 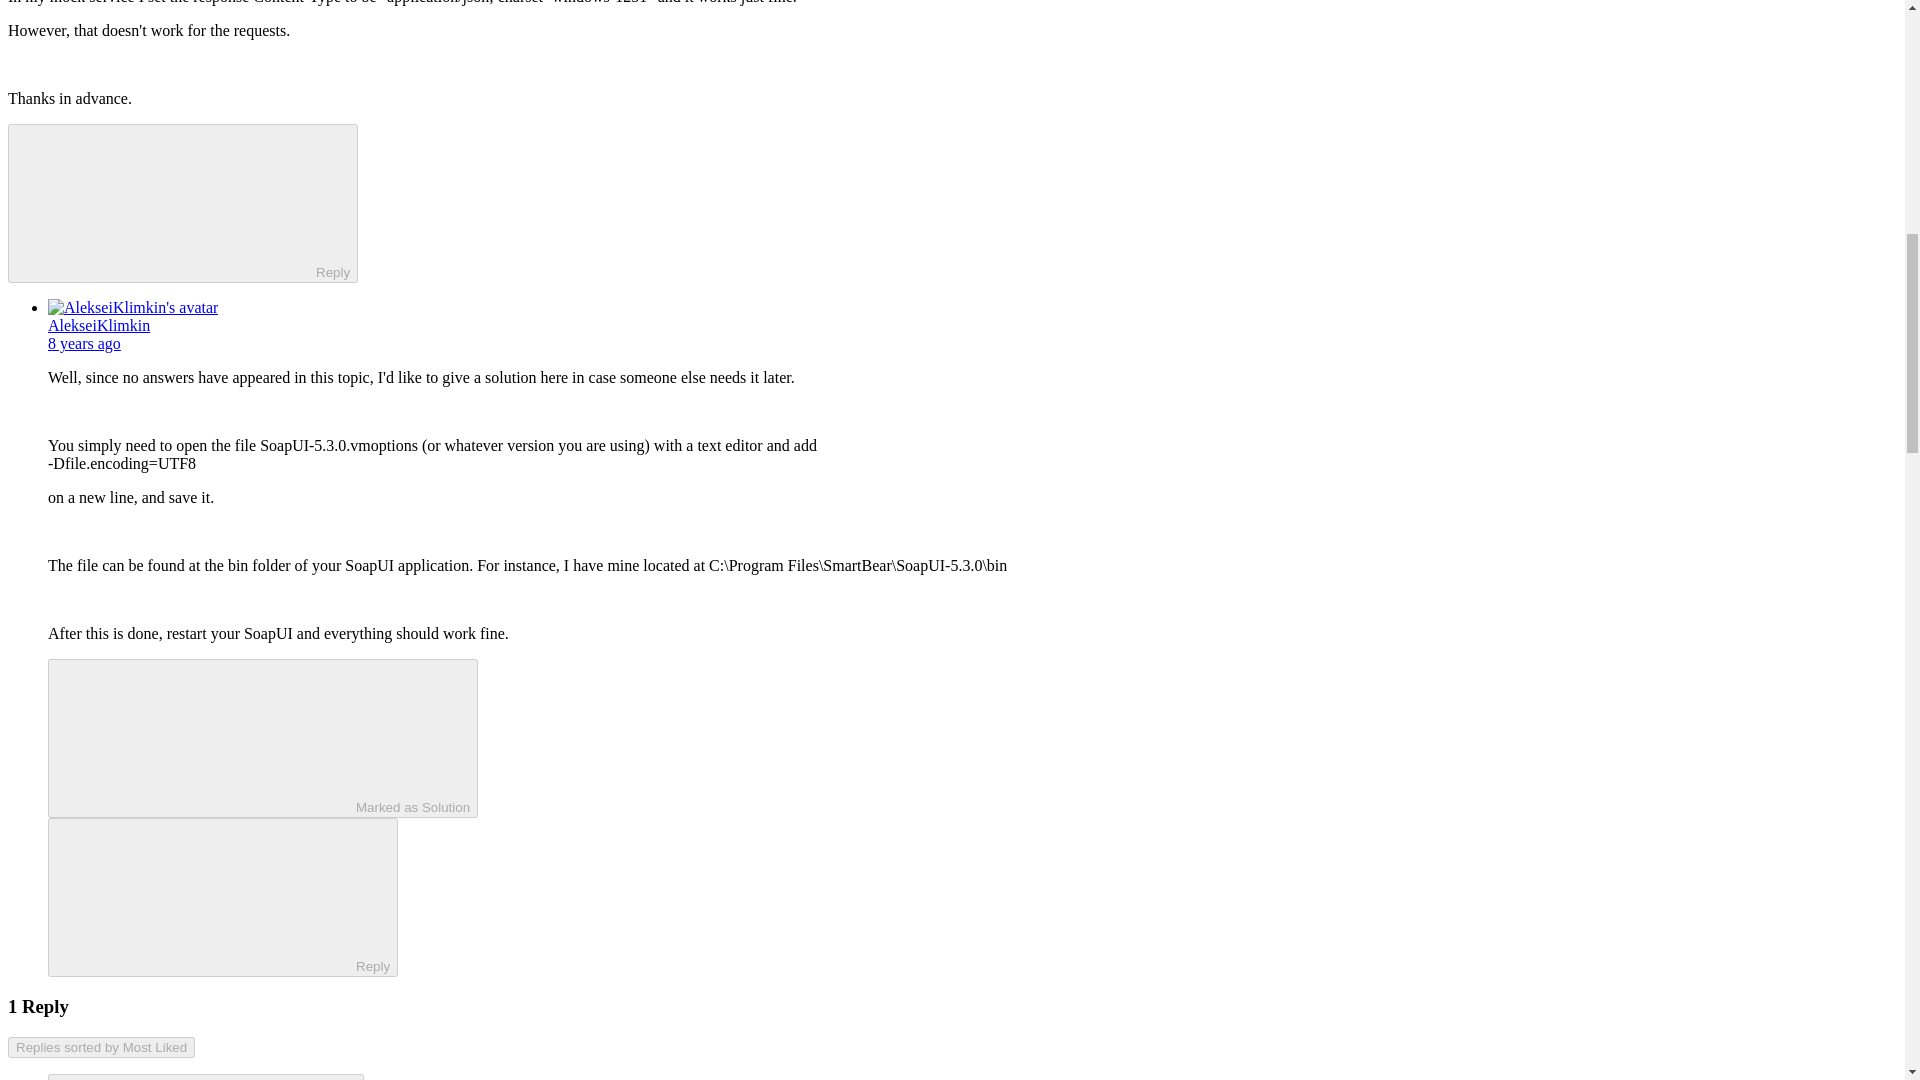 What do you see at coordinates (182, 203) in the screenshot?
I see `ReplyReply` at bounding box center [182, 203].